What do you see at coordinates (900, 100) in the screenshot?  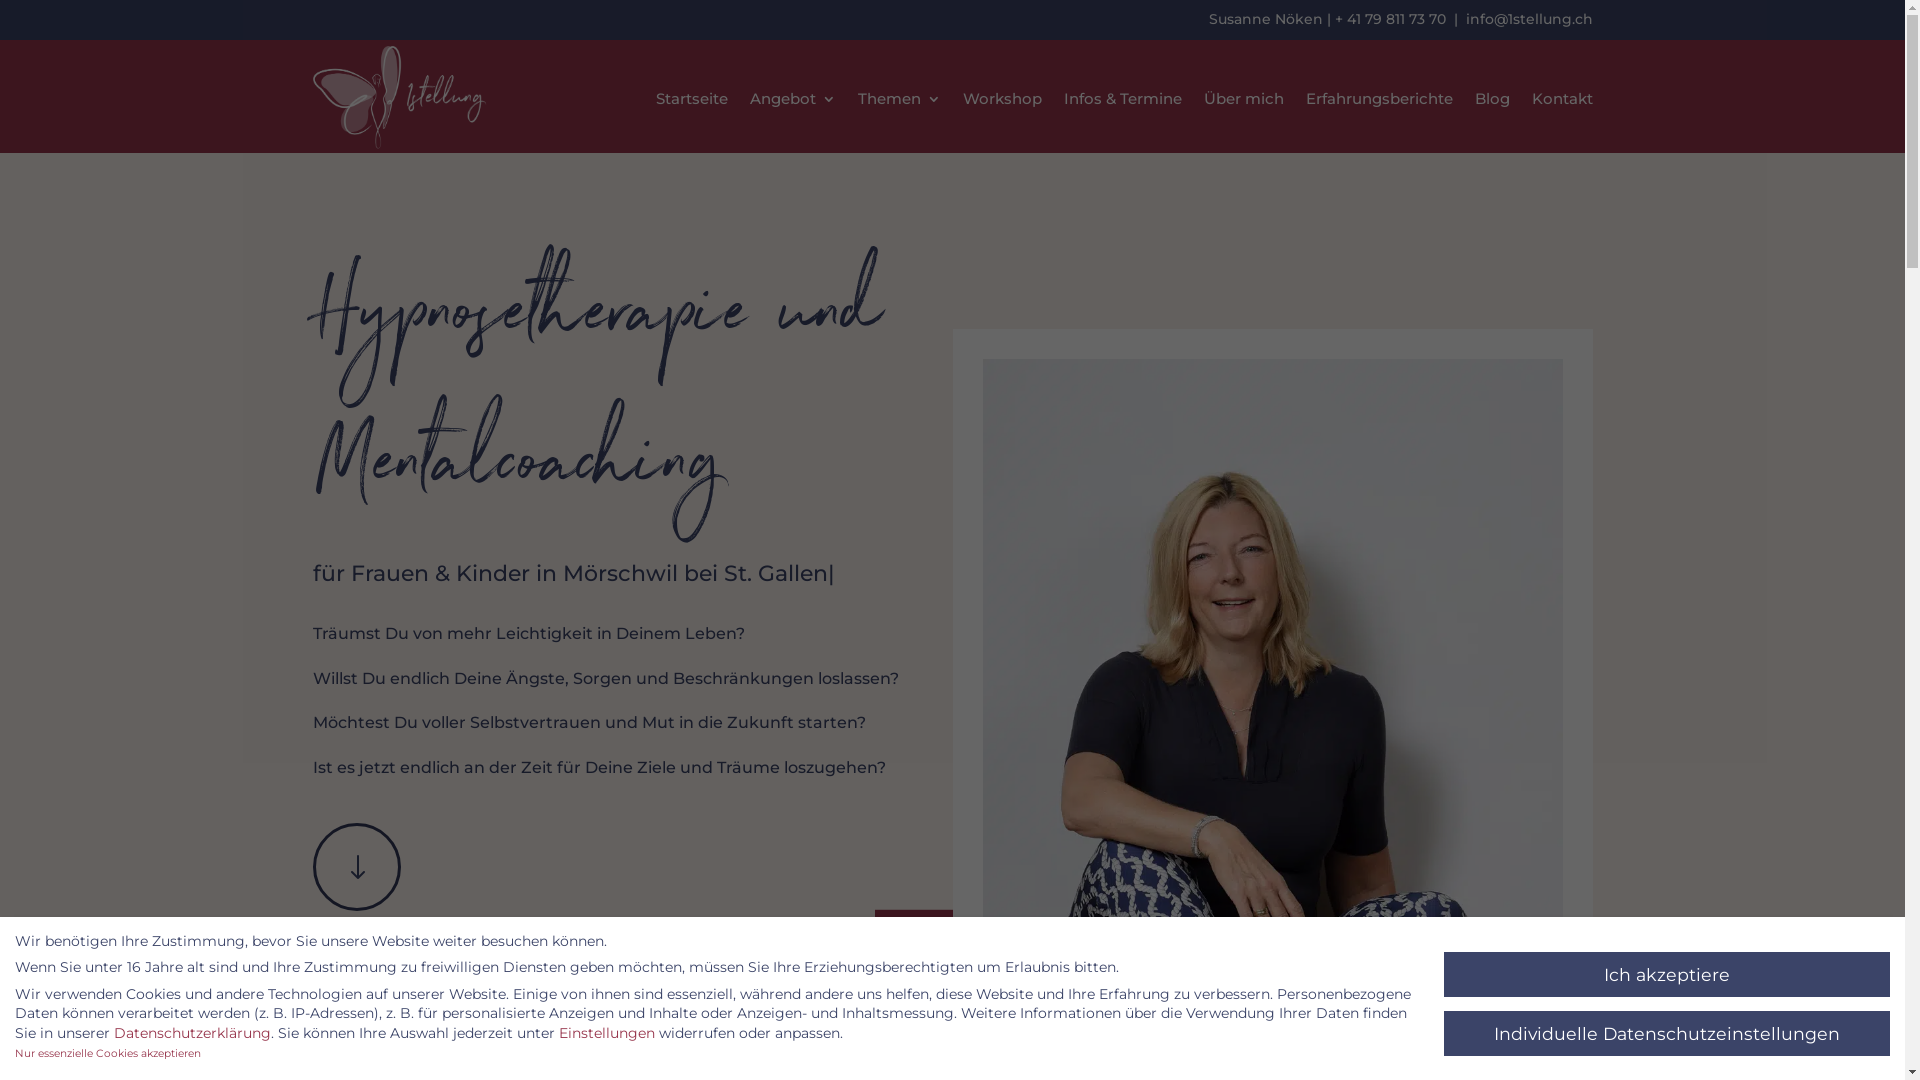 I see `Themen` at bounding box center [900, 100].